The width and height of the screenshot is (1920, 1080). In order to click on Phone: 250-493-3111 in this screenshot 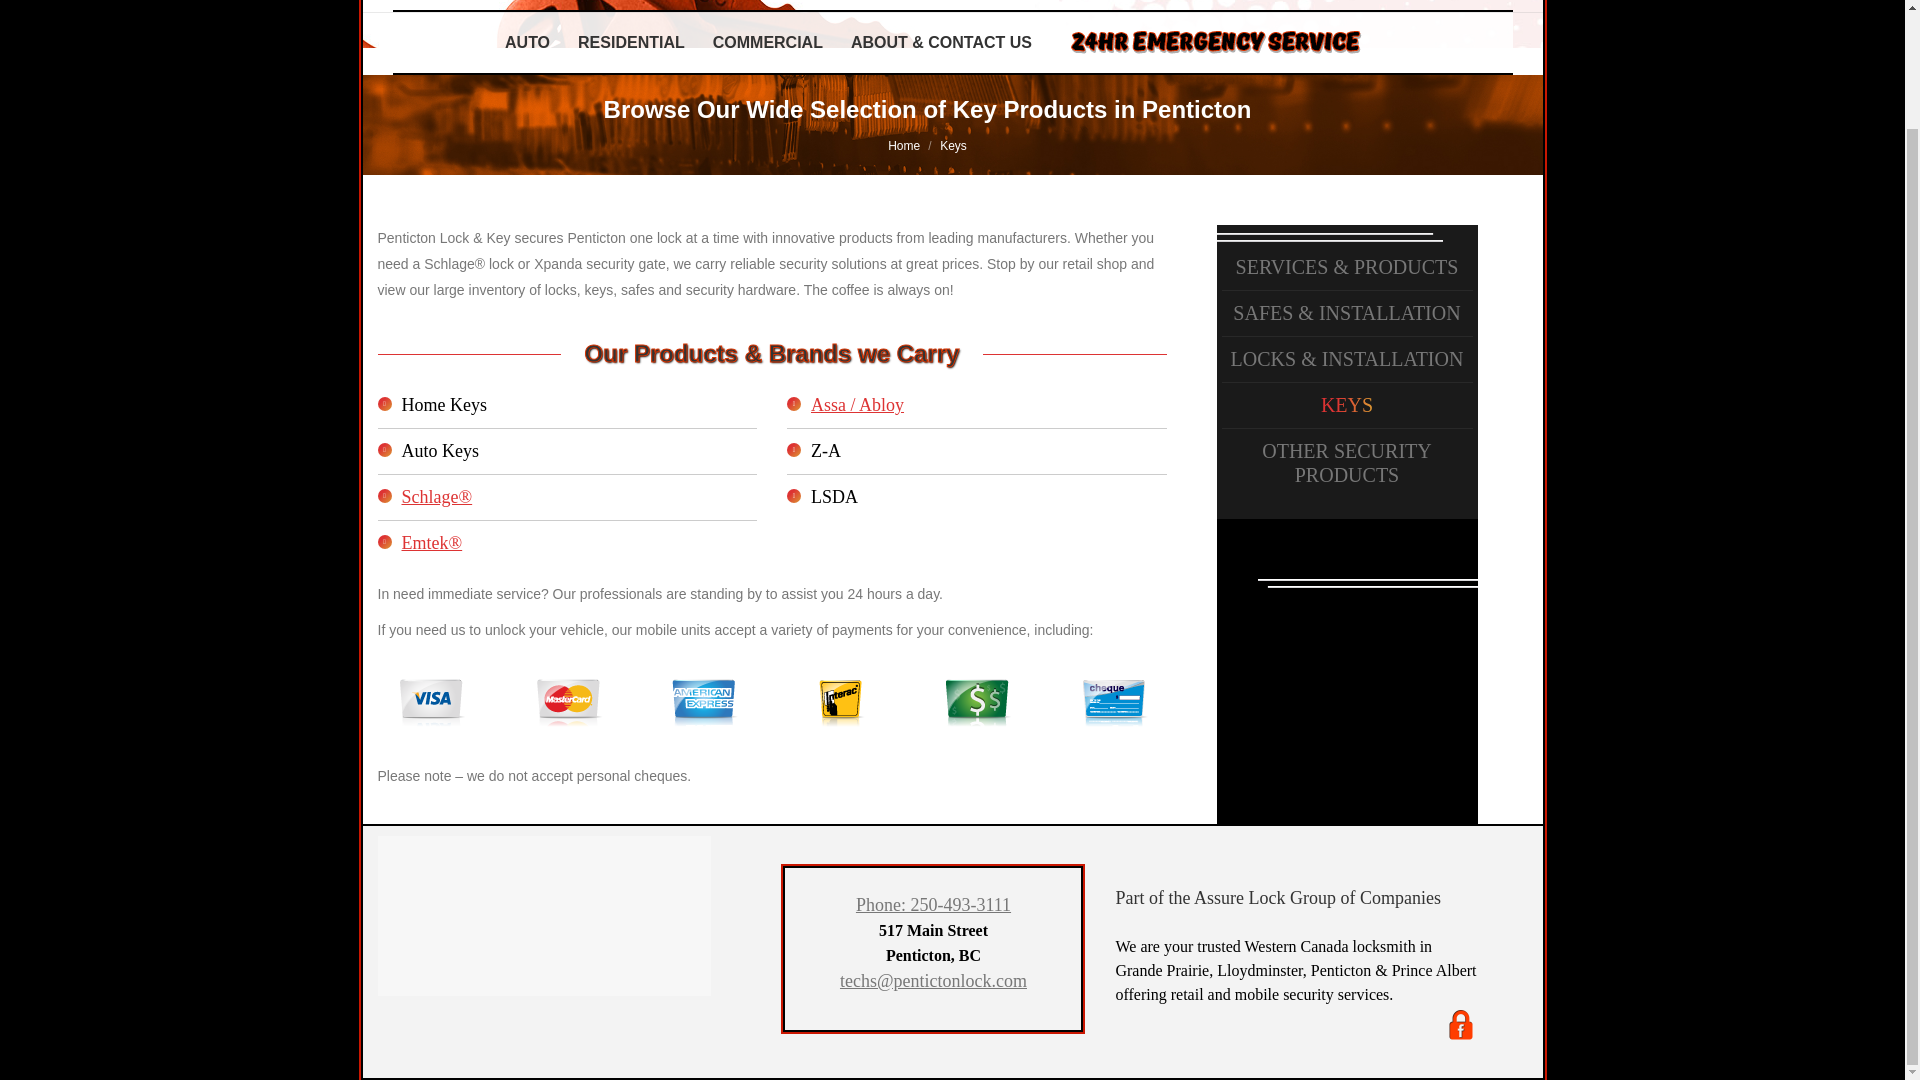, I will do `click(934, 904)`.